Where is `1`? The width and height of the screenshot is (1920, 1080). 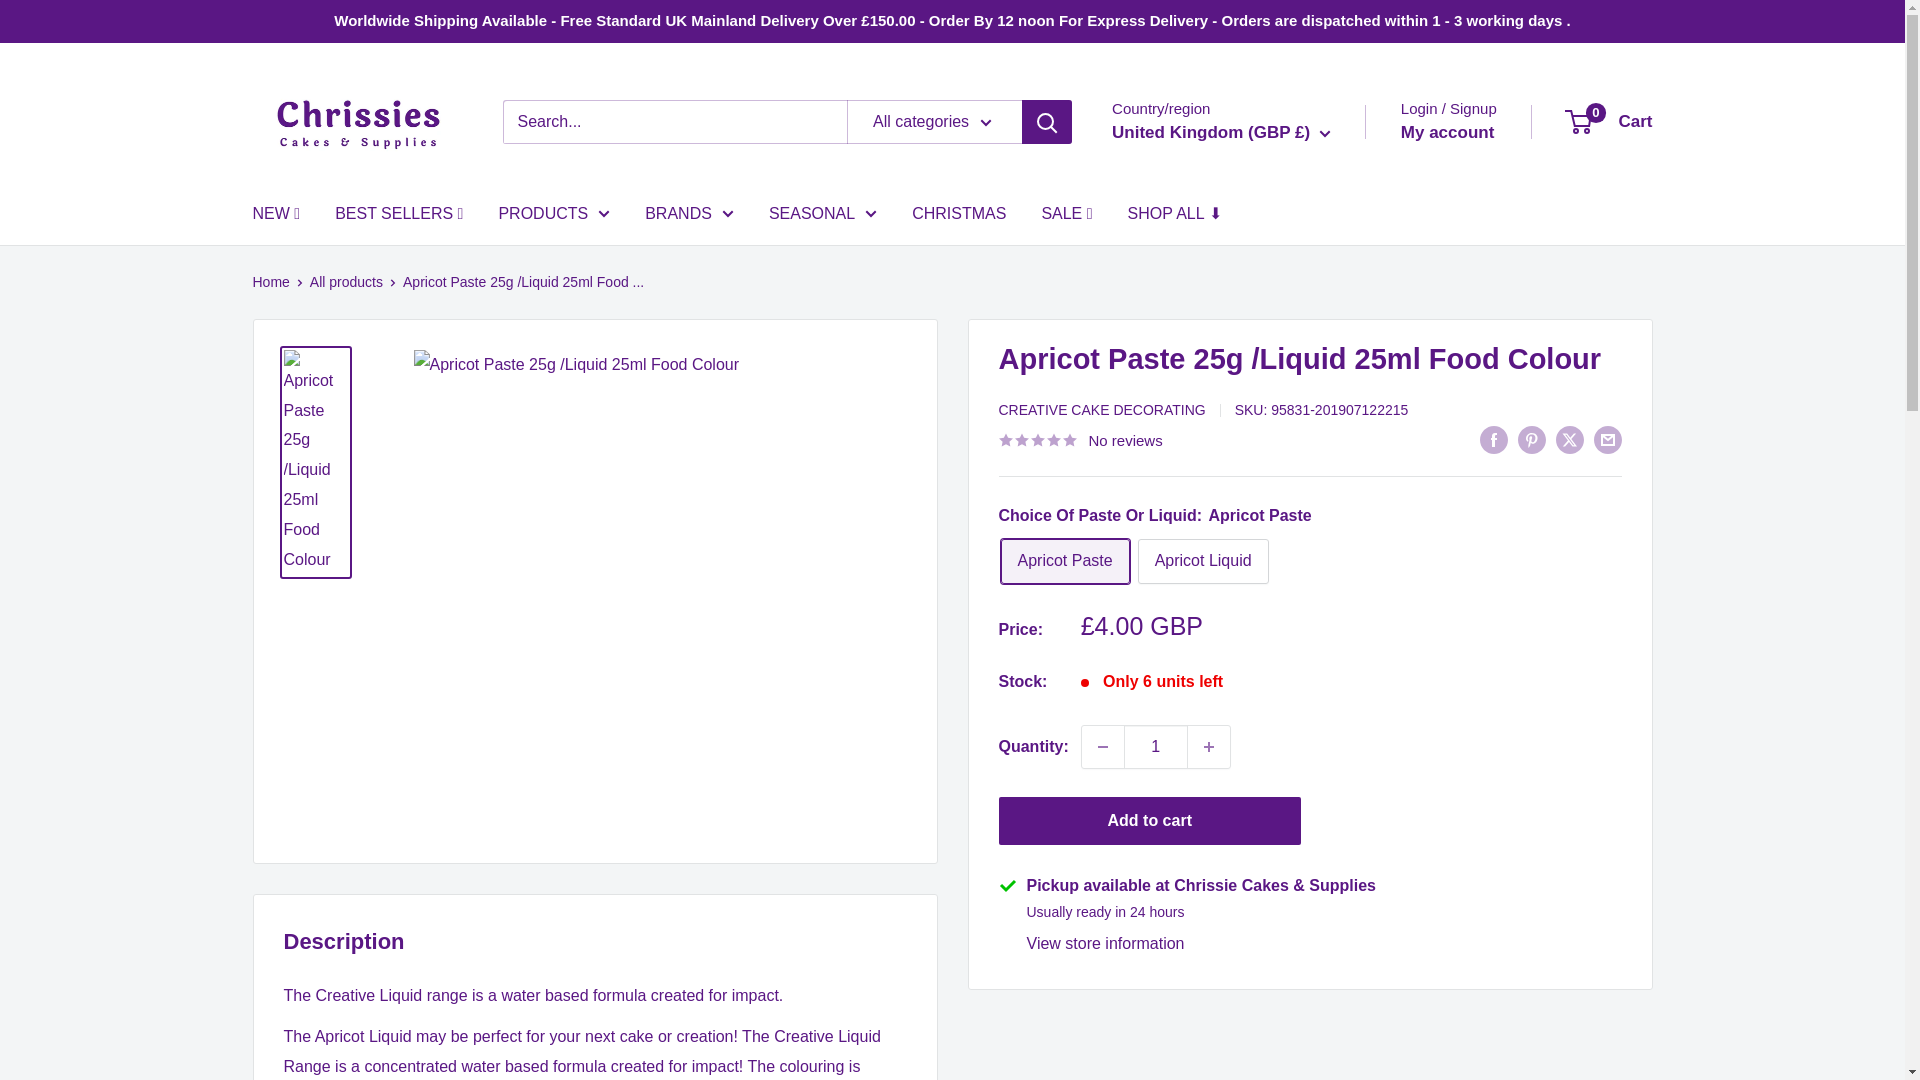
1 is located at coordinates (1156, 746).